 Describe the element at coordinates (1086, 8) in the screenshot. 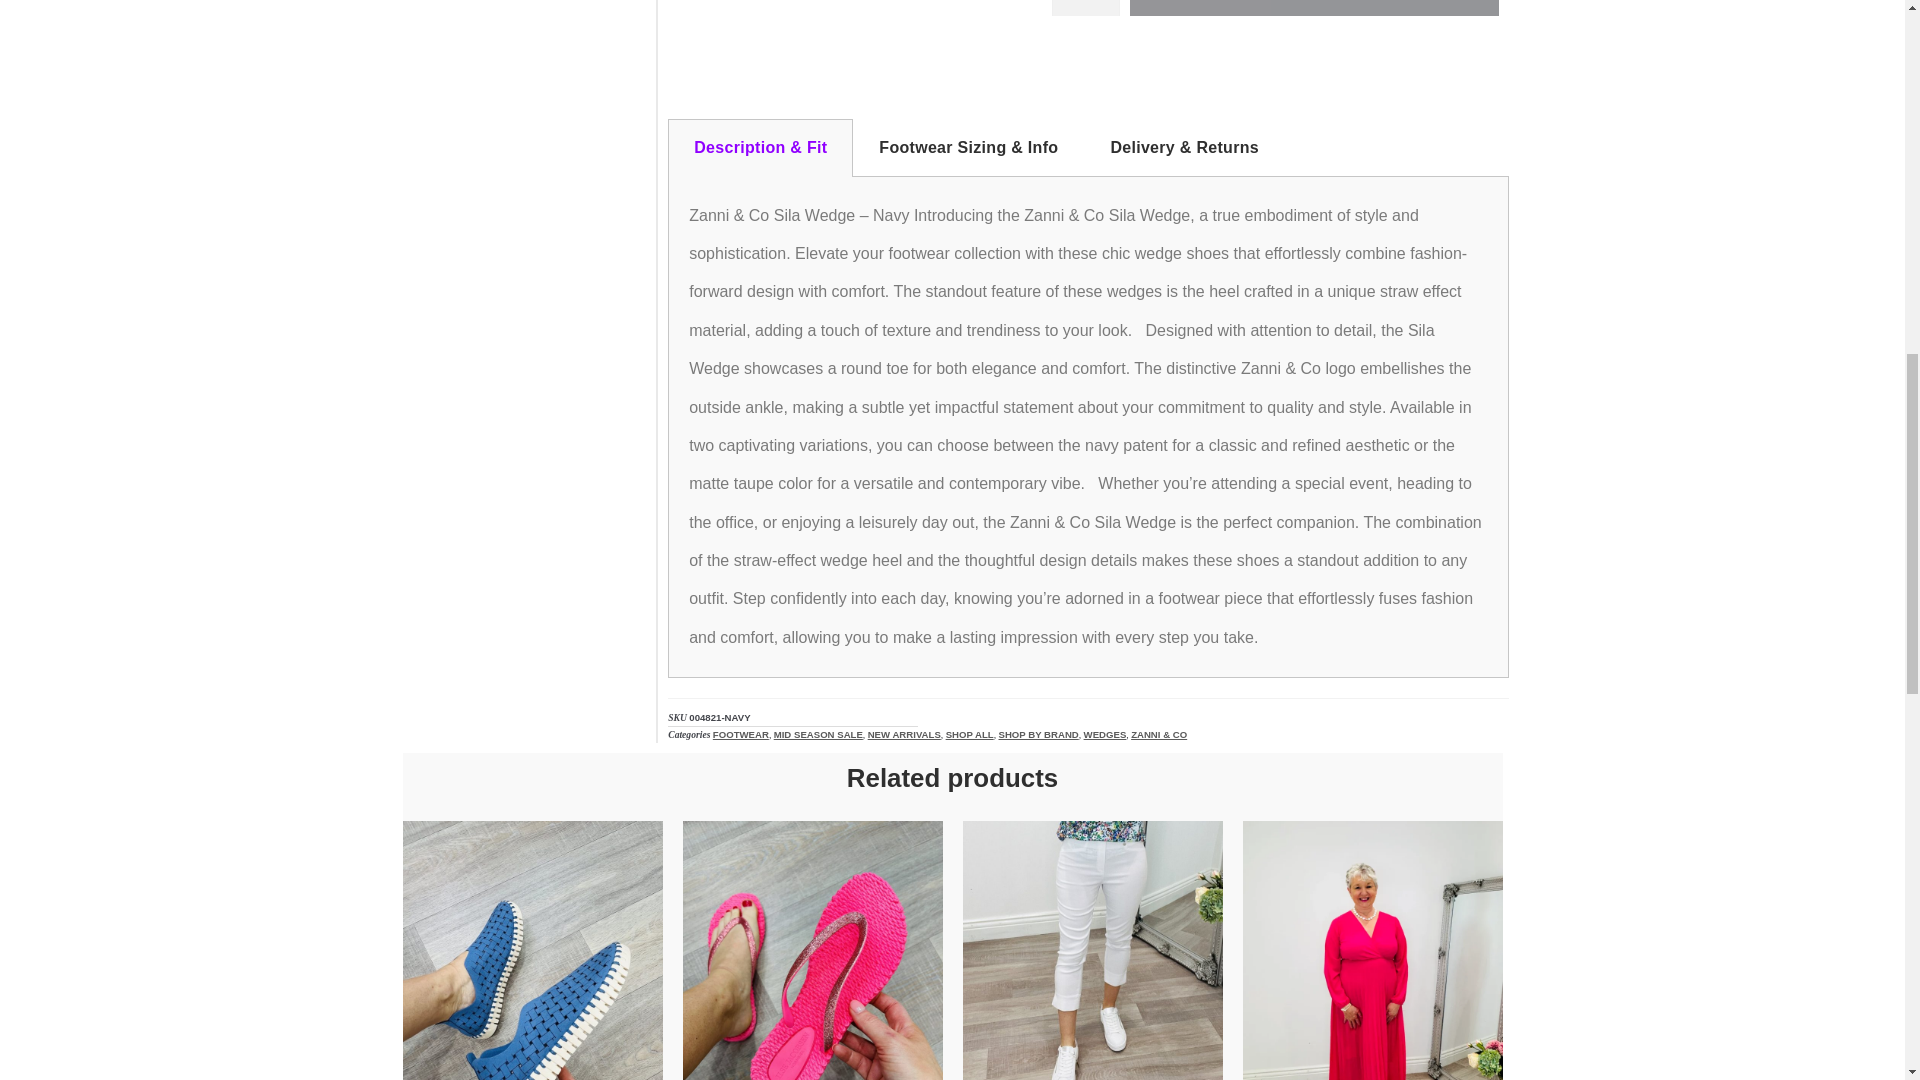

I see `1` at that location.